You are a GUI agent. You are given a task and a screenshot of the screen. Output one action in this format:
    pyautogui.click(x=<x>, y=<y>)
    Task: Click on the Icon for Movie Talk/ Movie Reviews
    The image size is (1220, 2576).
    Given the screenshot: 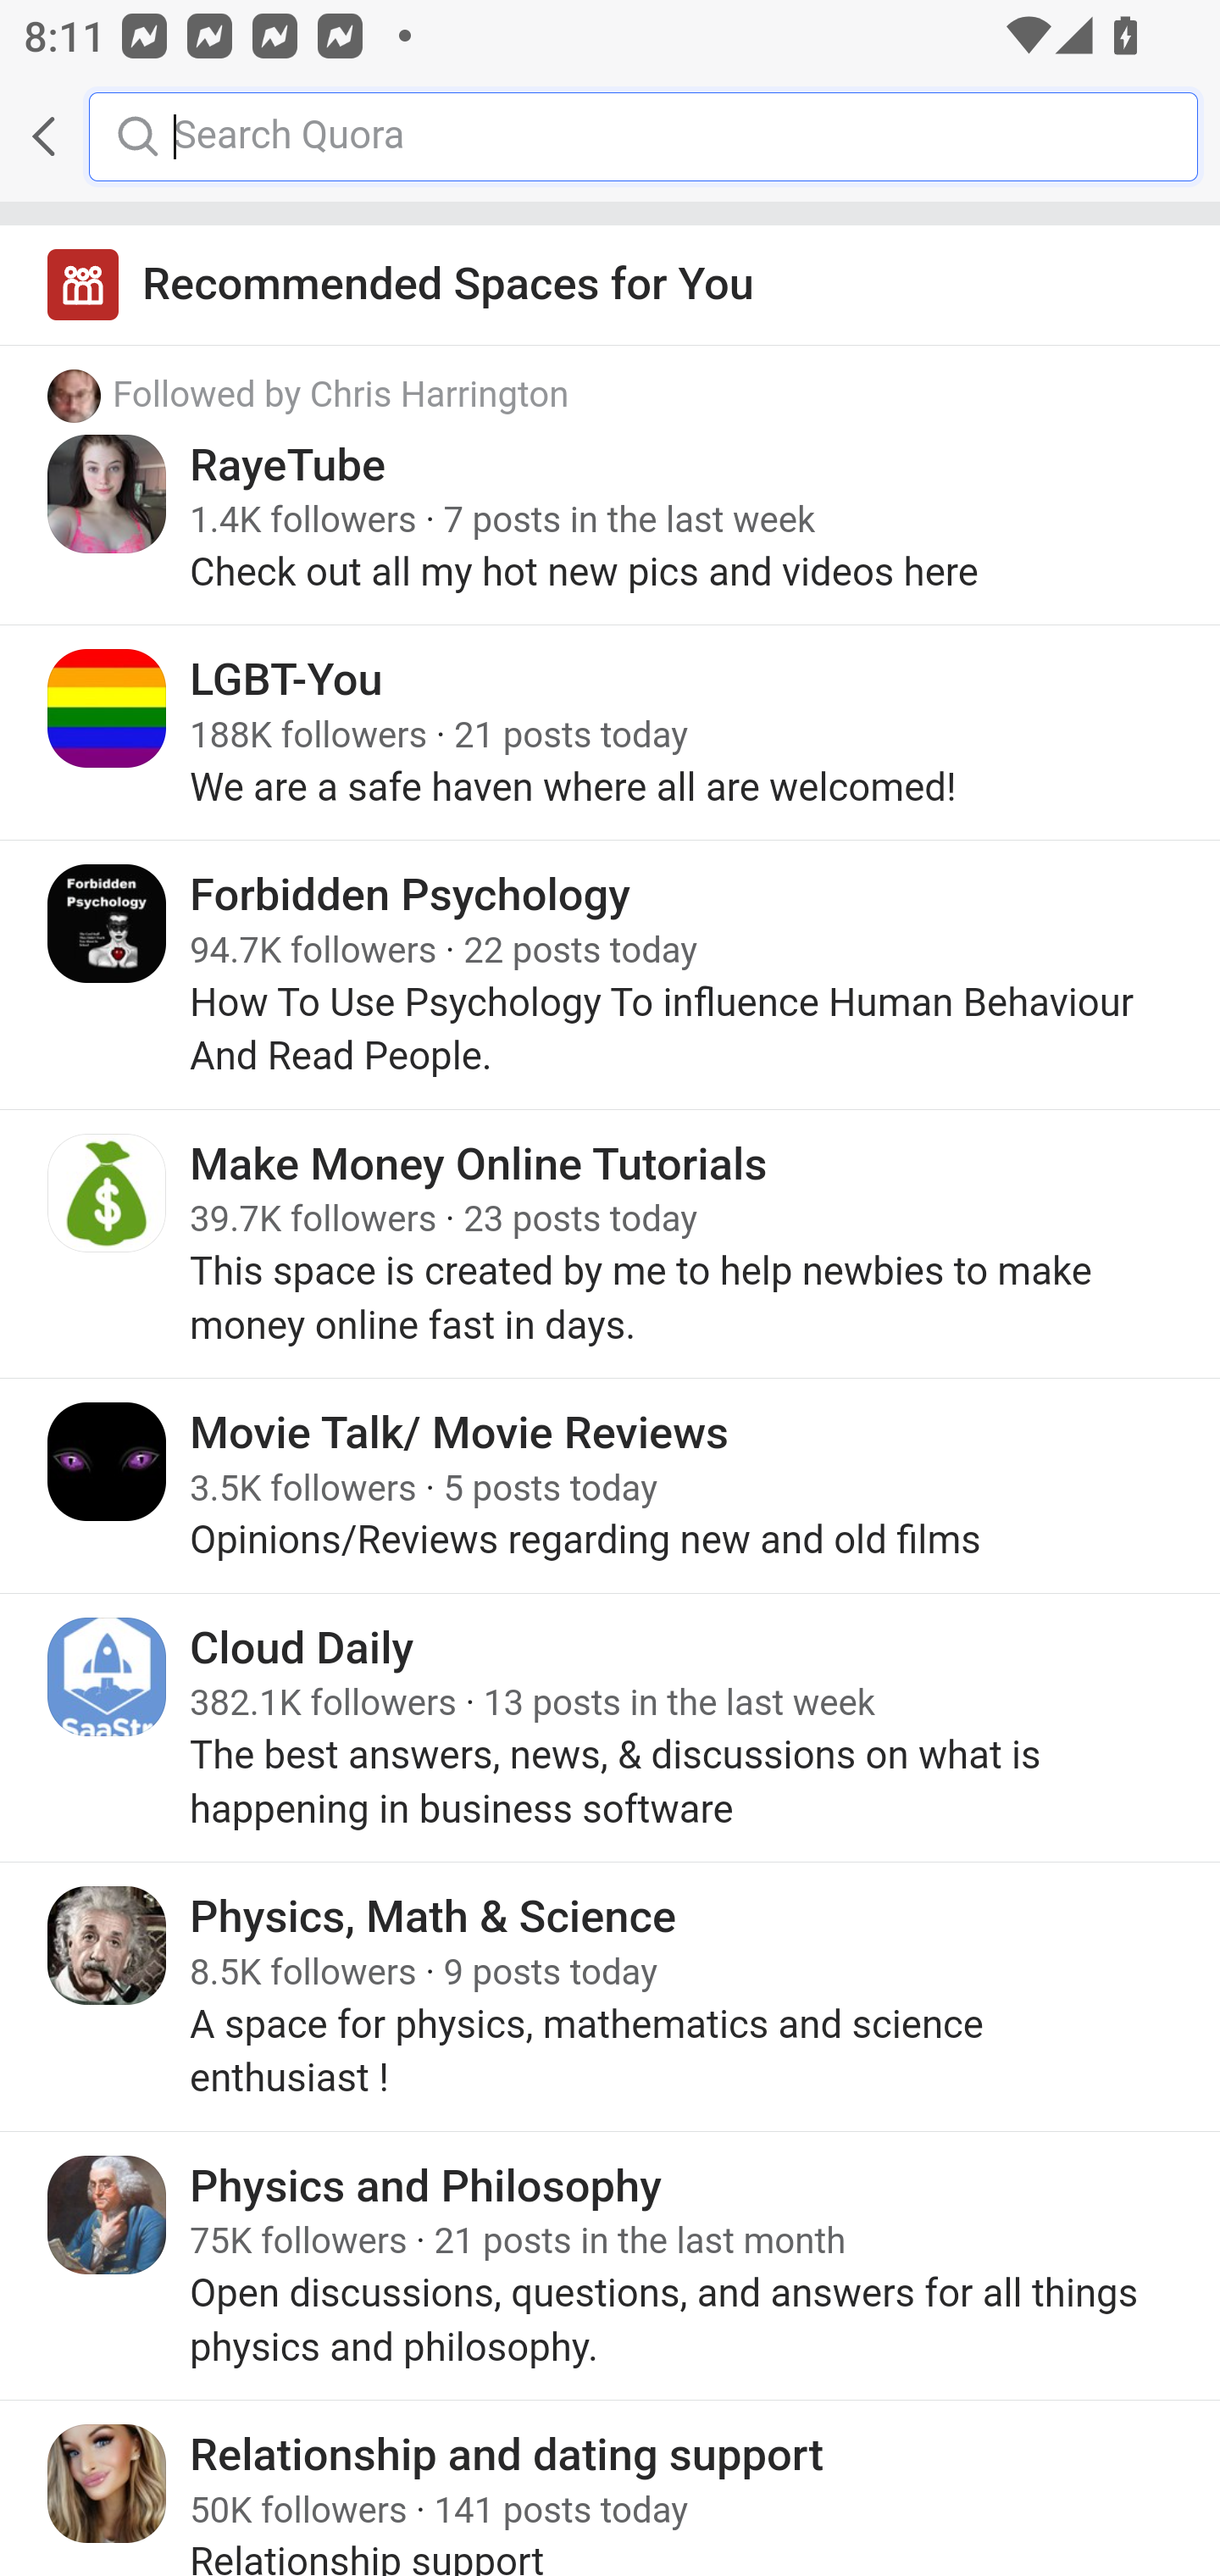 What is the action you would take?
    pyautogui.click(x=108, y=1461)
    